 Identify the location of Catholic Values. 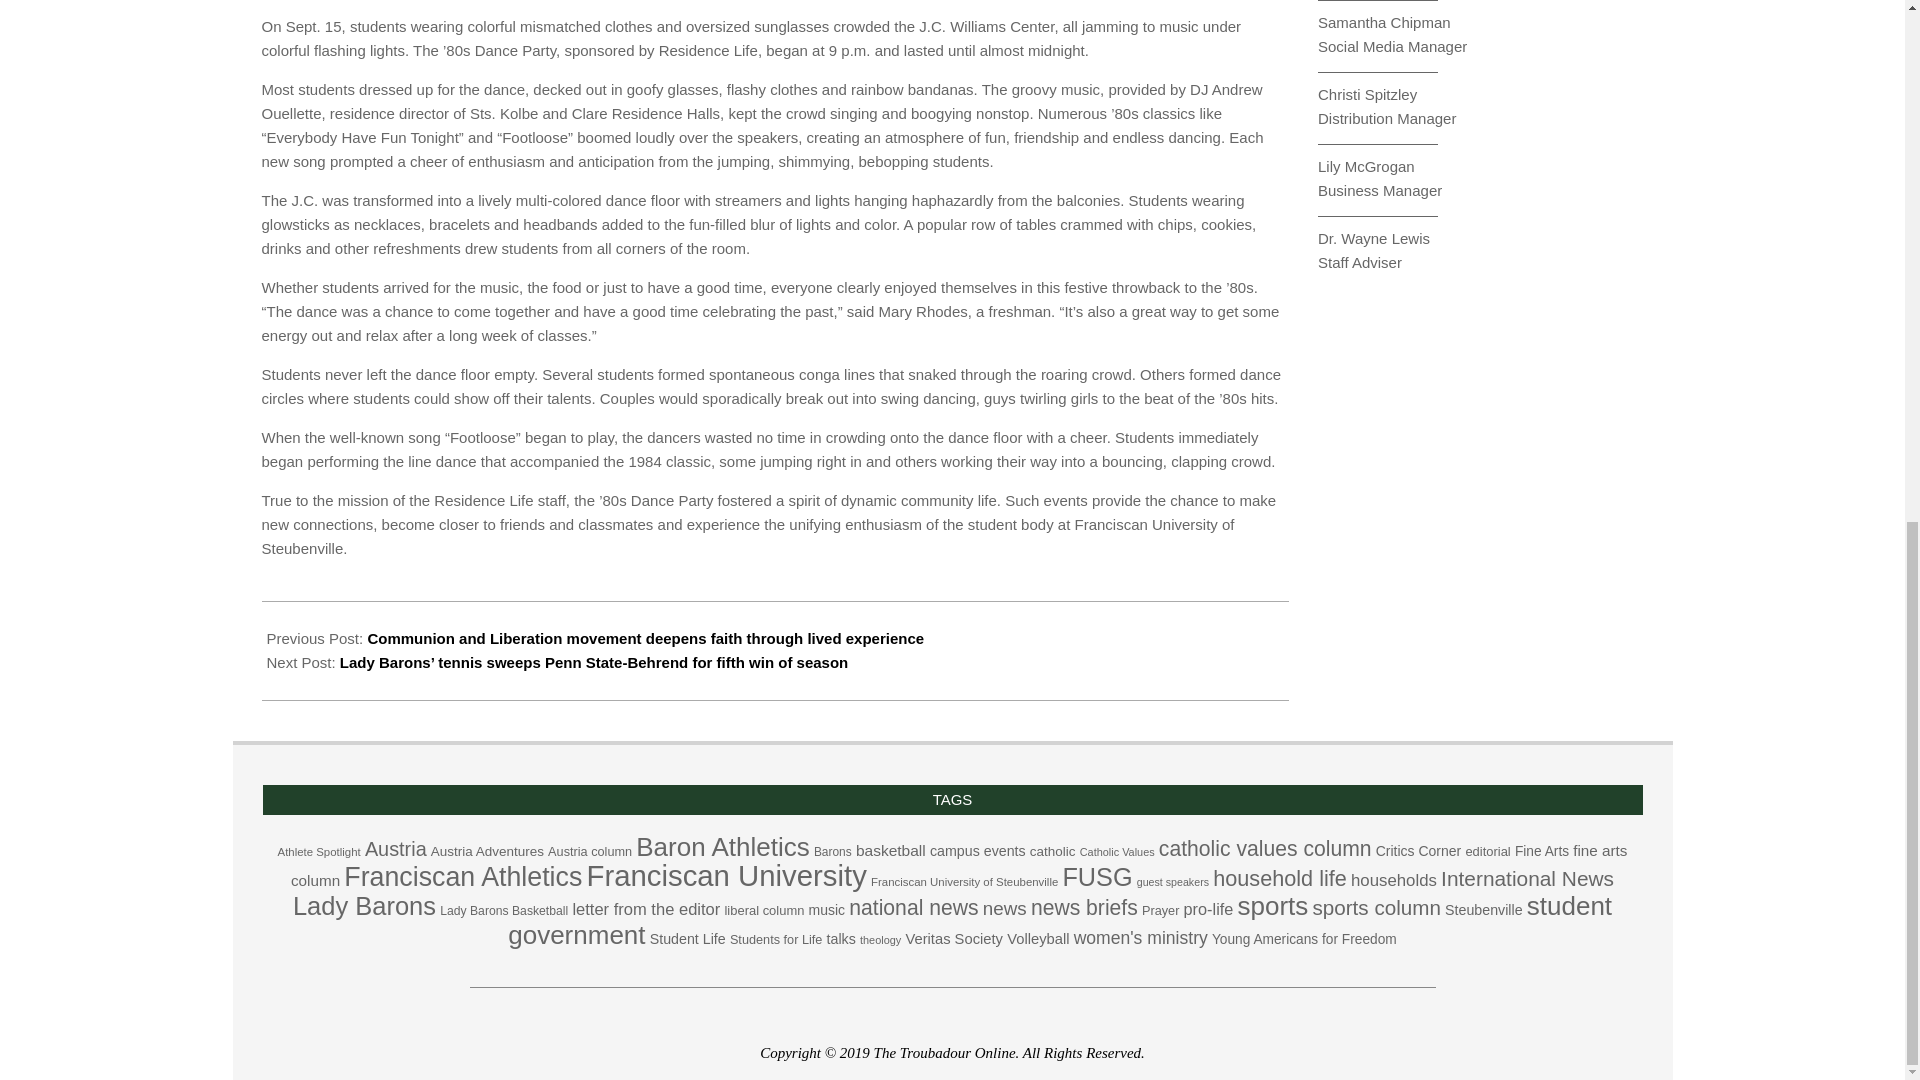
(1117, 851).